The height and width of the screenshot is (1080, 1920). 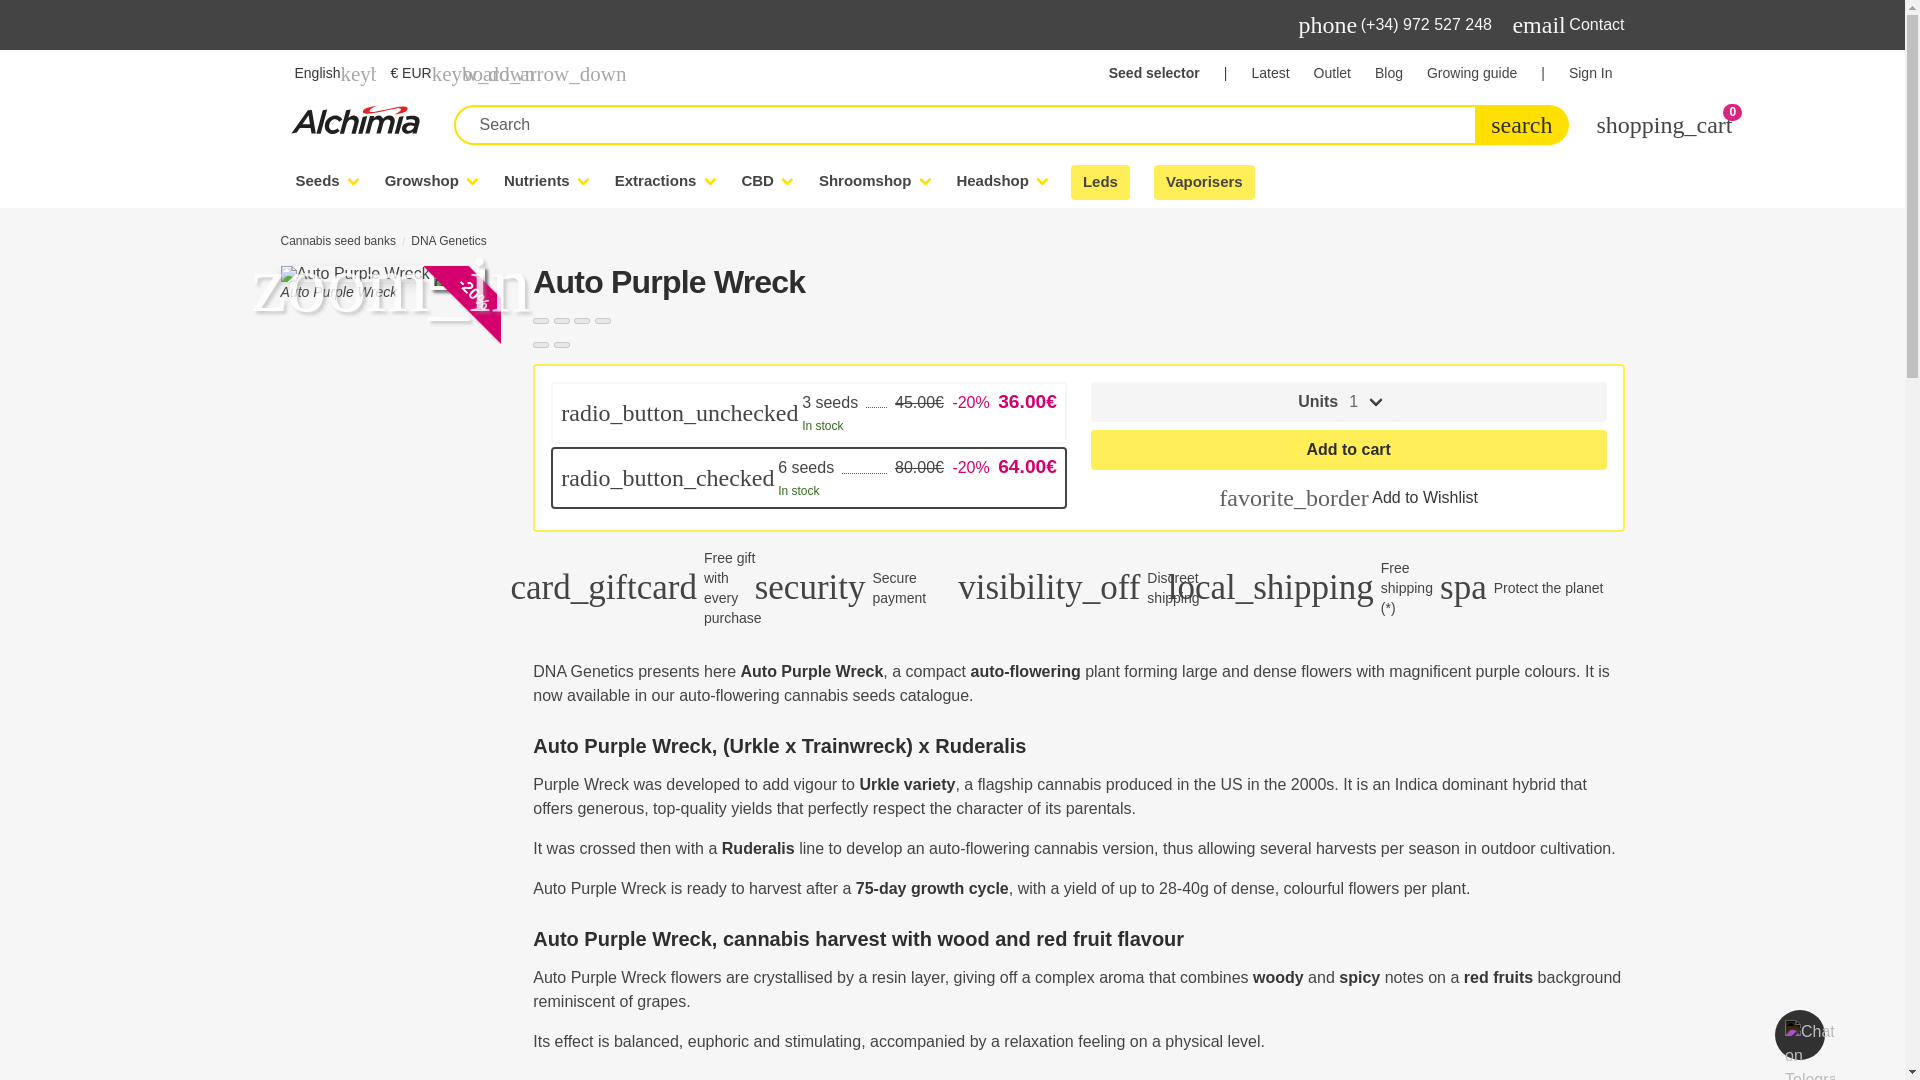 I want to click on Contact, so click(x=1596, y=24).